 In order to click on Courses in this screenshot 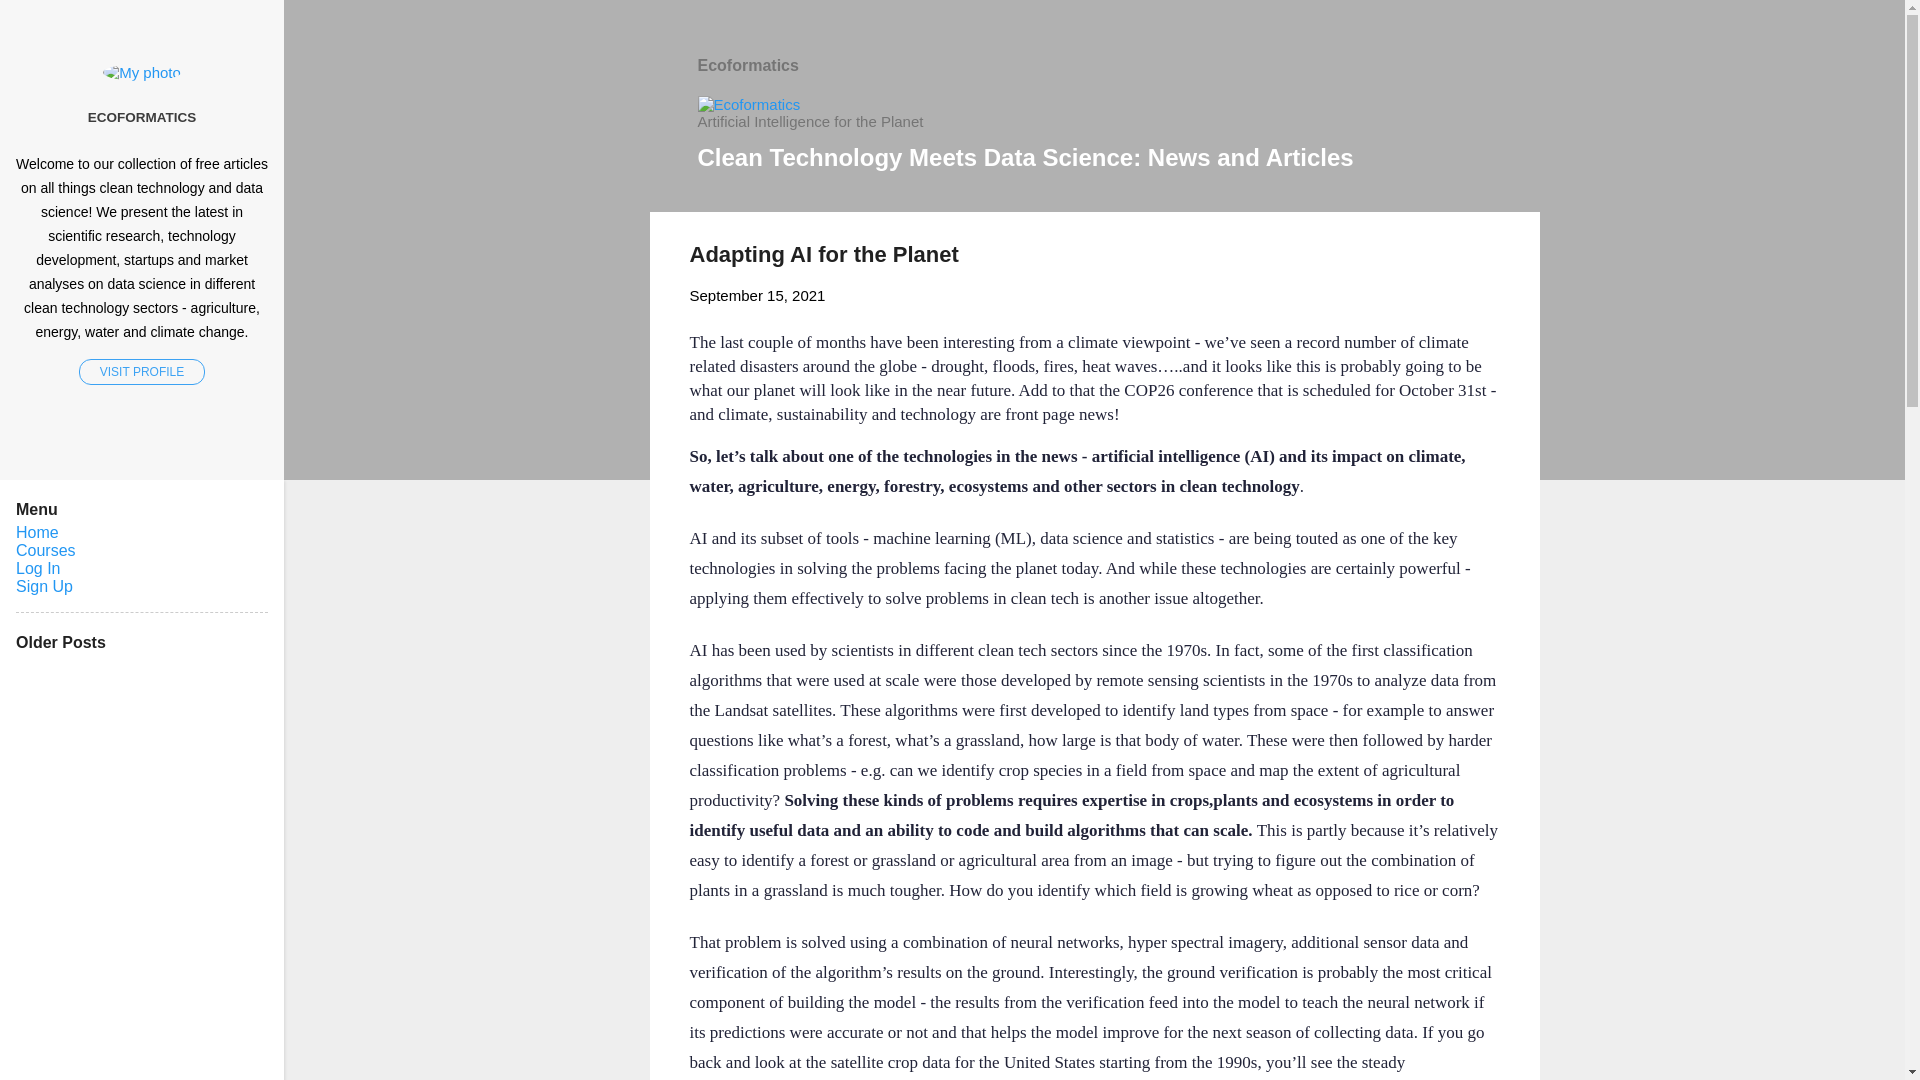, I will do `click(46, 550)`.